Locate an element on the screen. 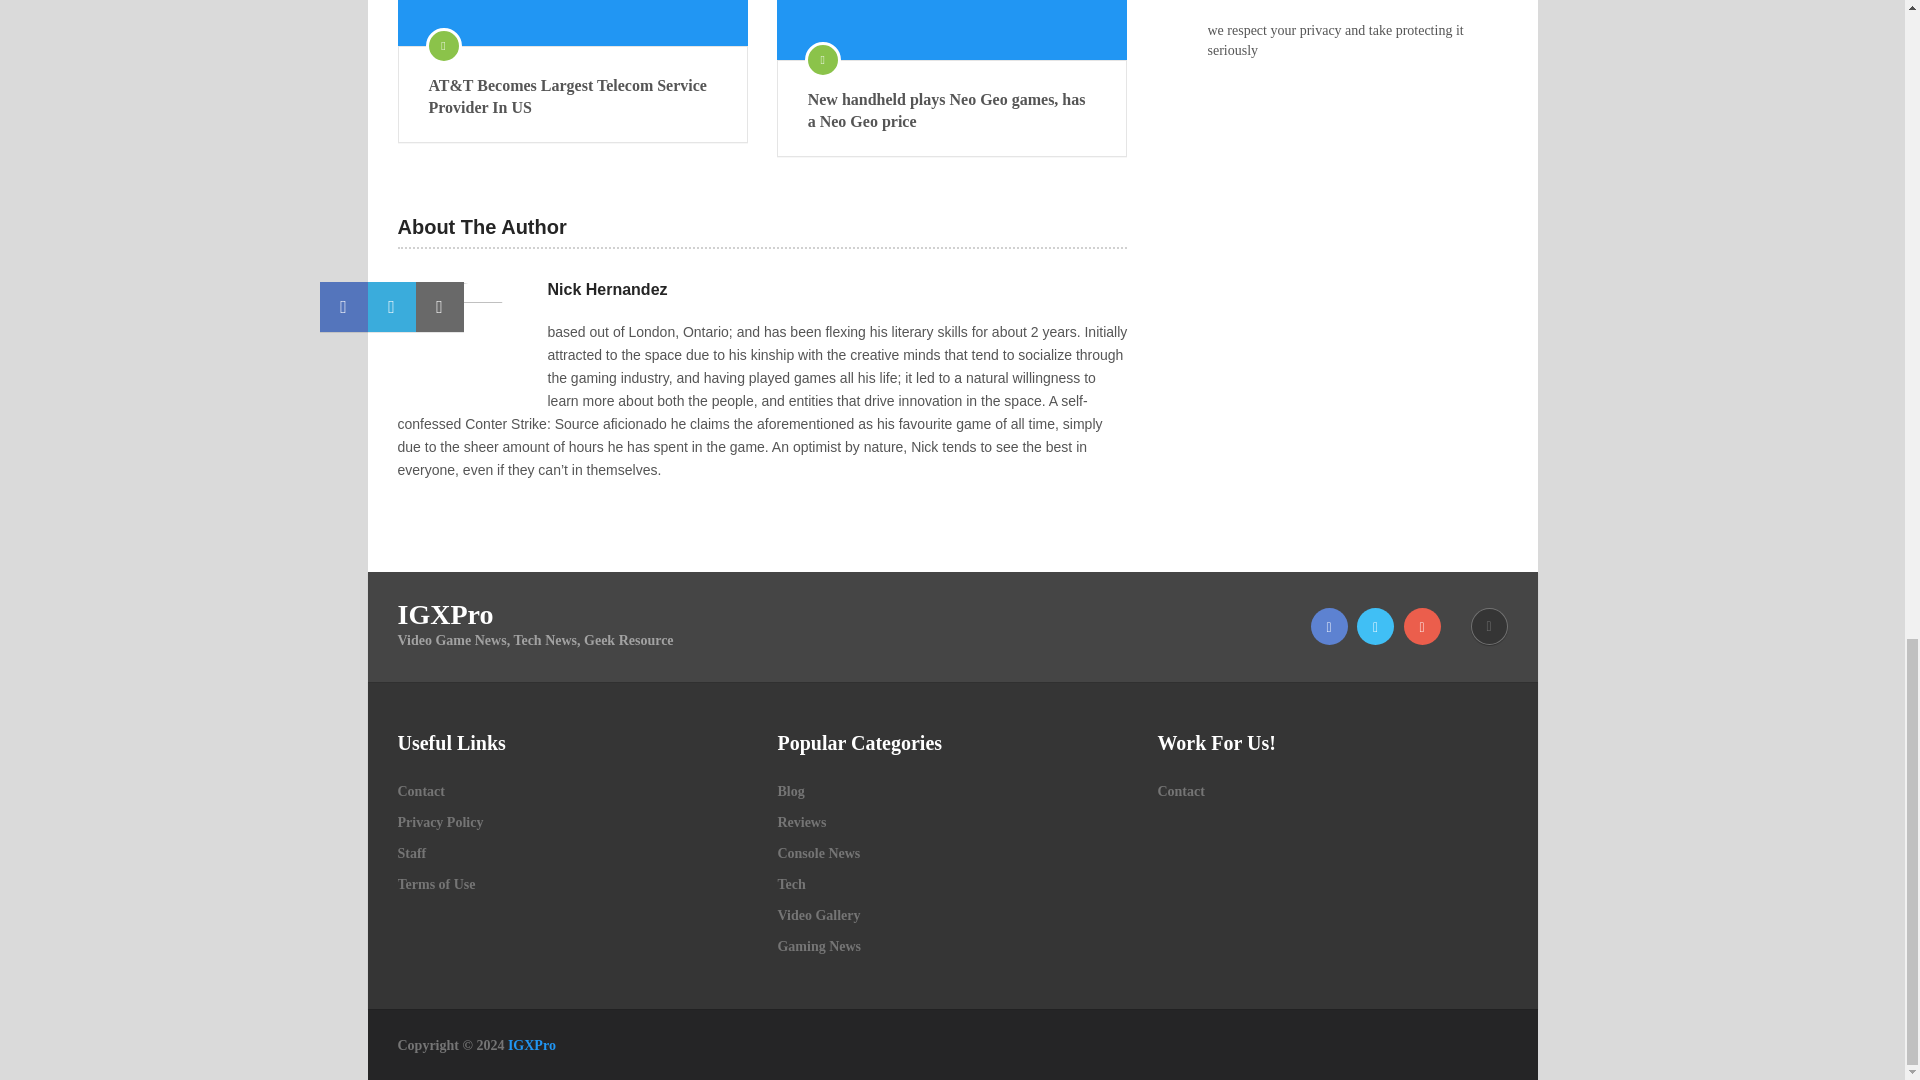  New handheld plays Neo Geo games, has a Neo Geo price is located at coordinates (952, 110).